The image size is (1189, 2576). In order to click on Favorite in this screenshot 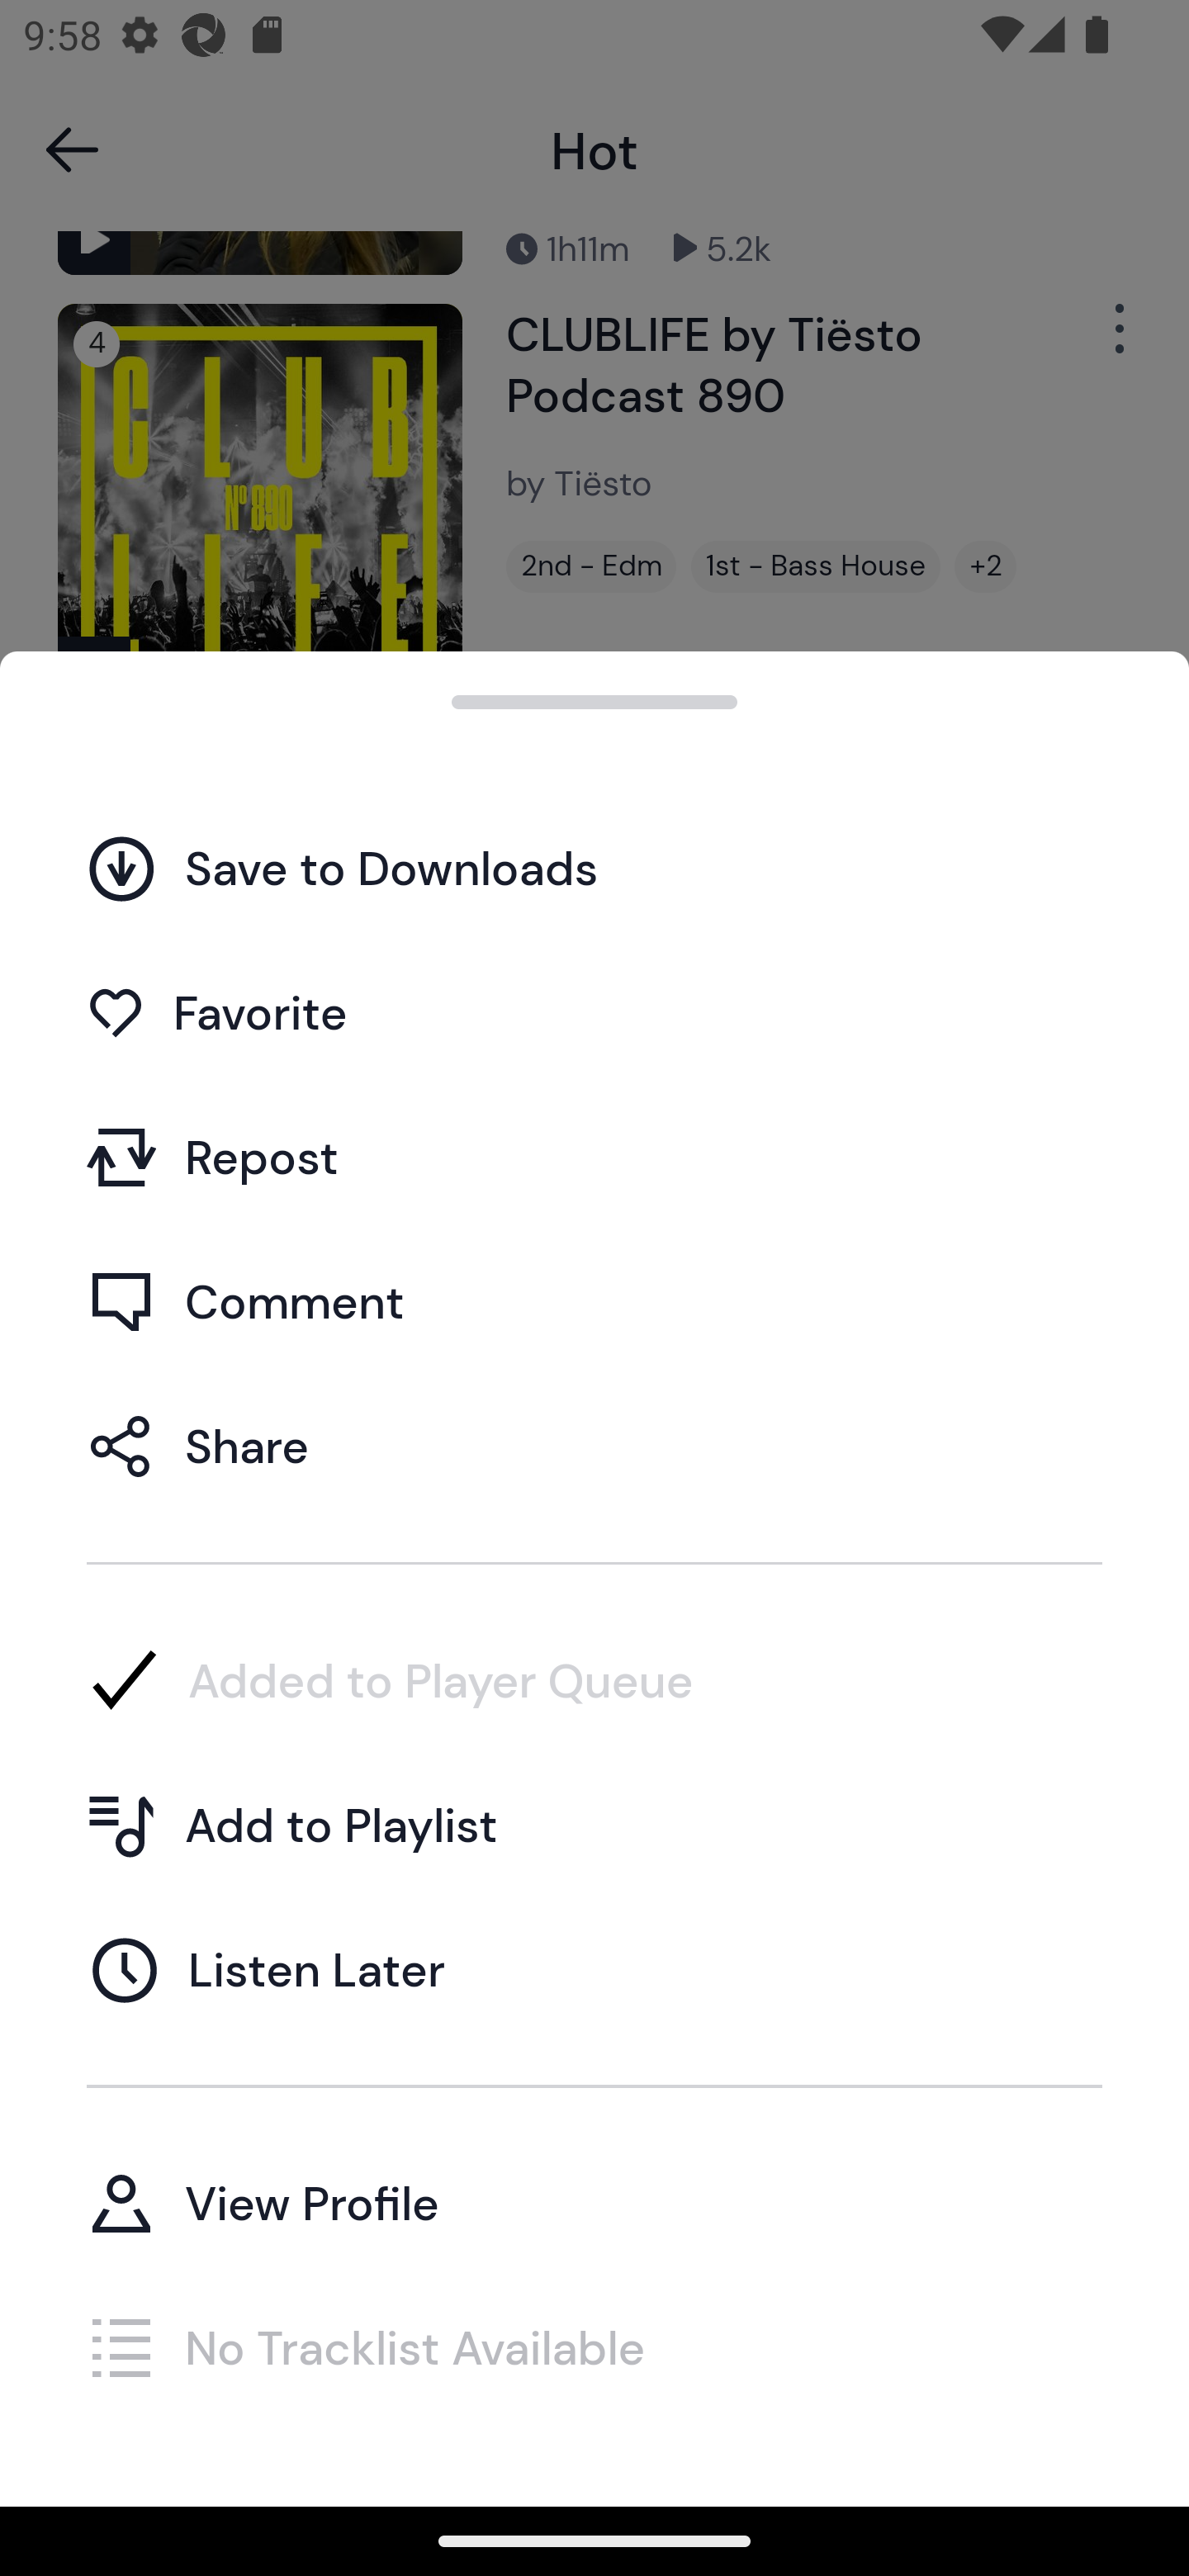, I will do `click(594, 1012)`.